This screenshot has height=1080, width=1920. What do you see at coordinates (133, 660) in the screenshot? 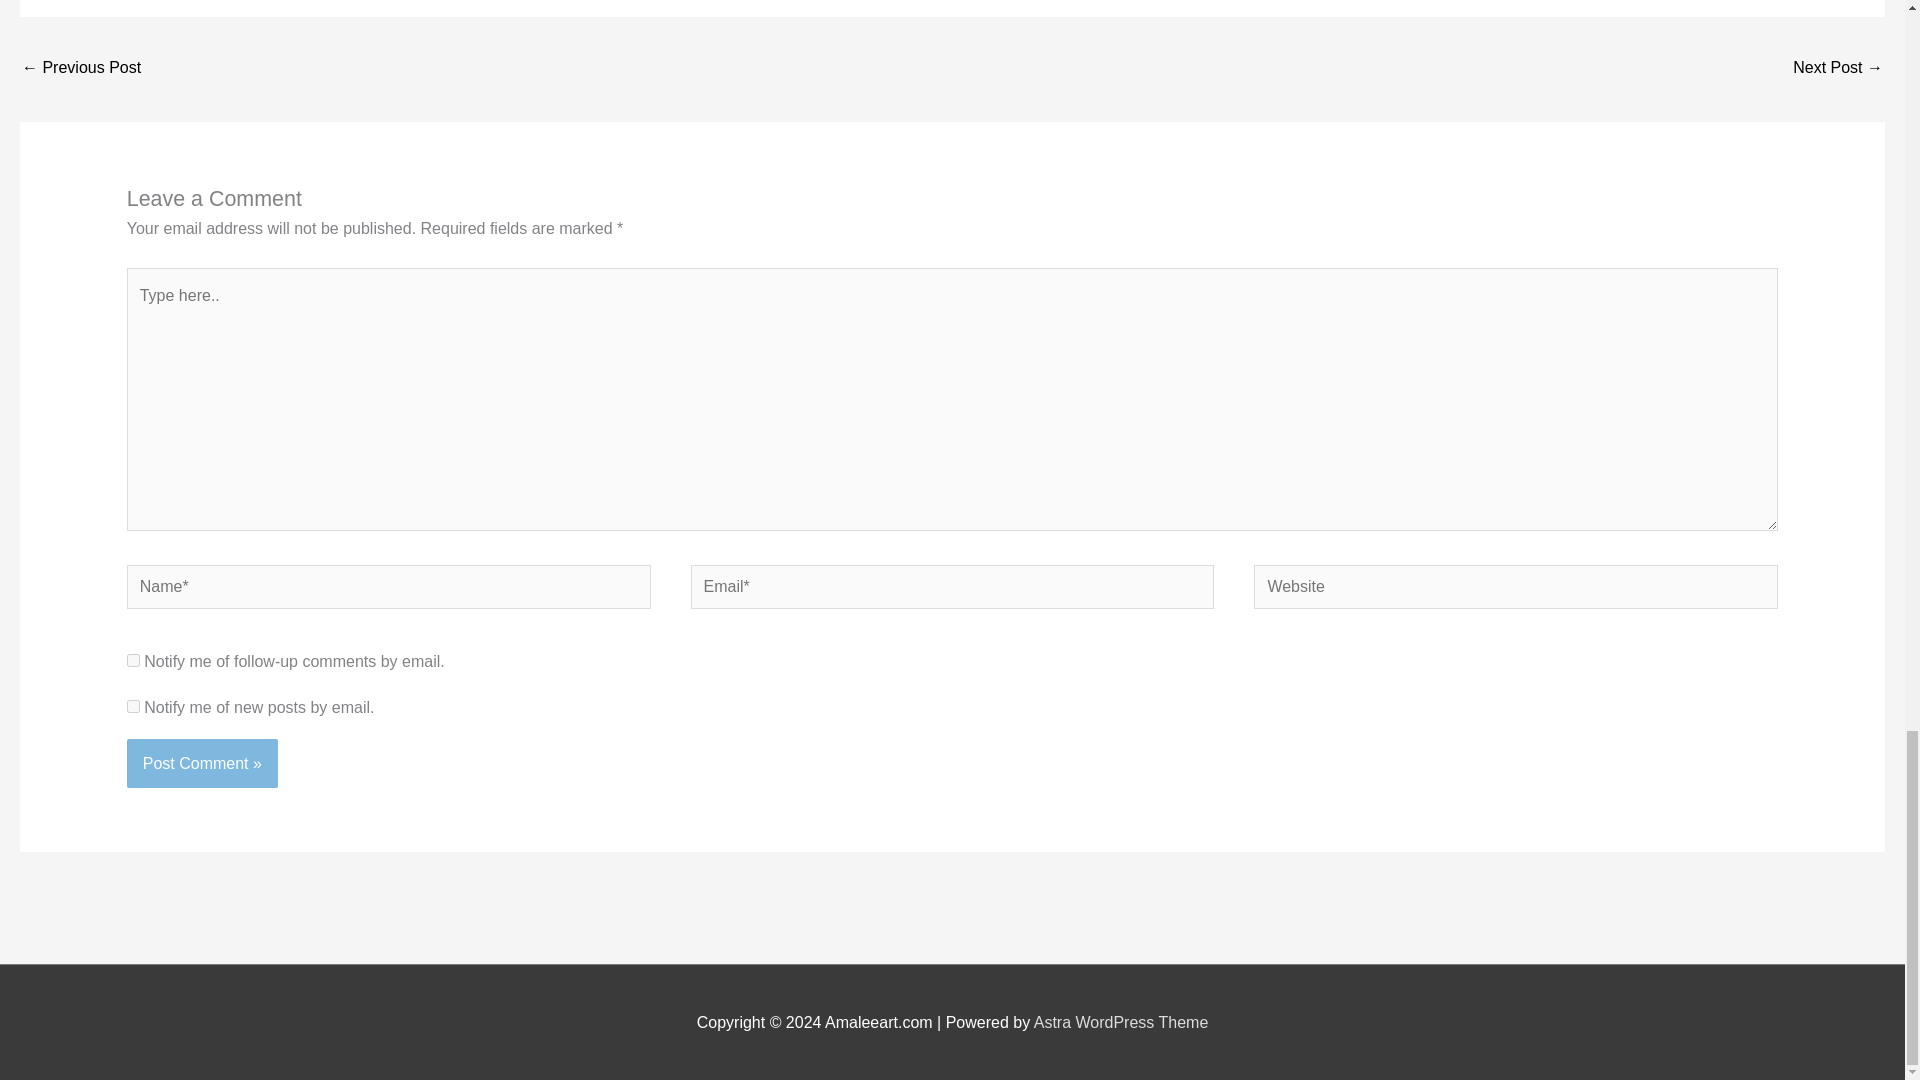
I see `subscribe` at bounding box center [133, 660].